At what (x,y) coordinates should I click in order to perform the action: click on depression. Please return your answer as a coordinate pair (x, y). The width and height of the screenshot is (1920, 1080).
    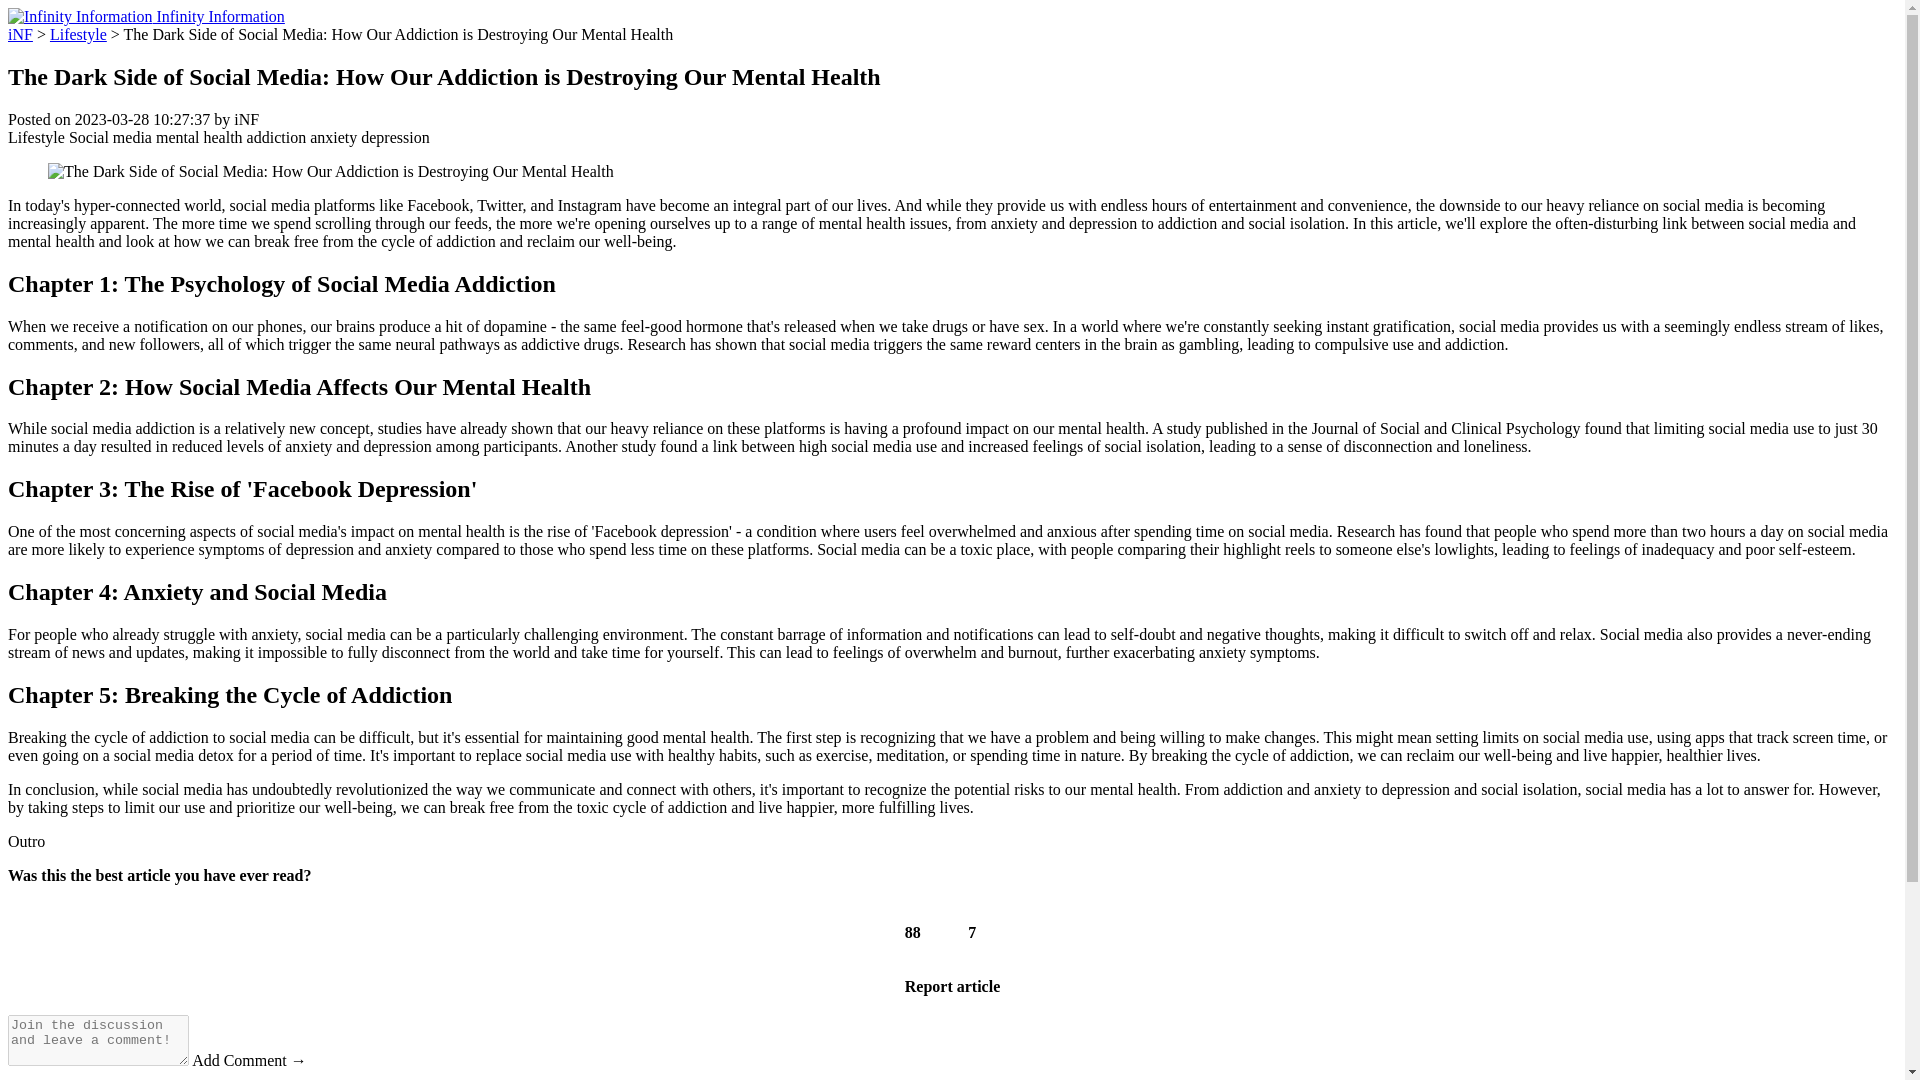
    Looking at the image, I should click on (394, 136).